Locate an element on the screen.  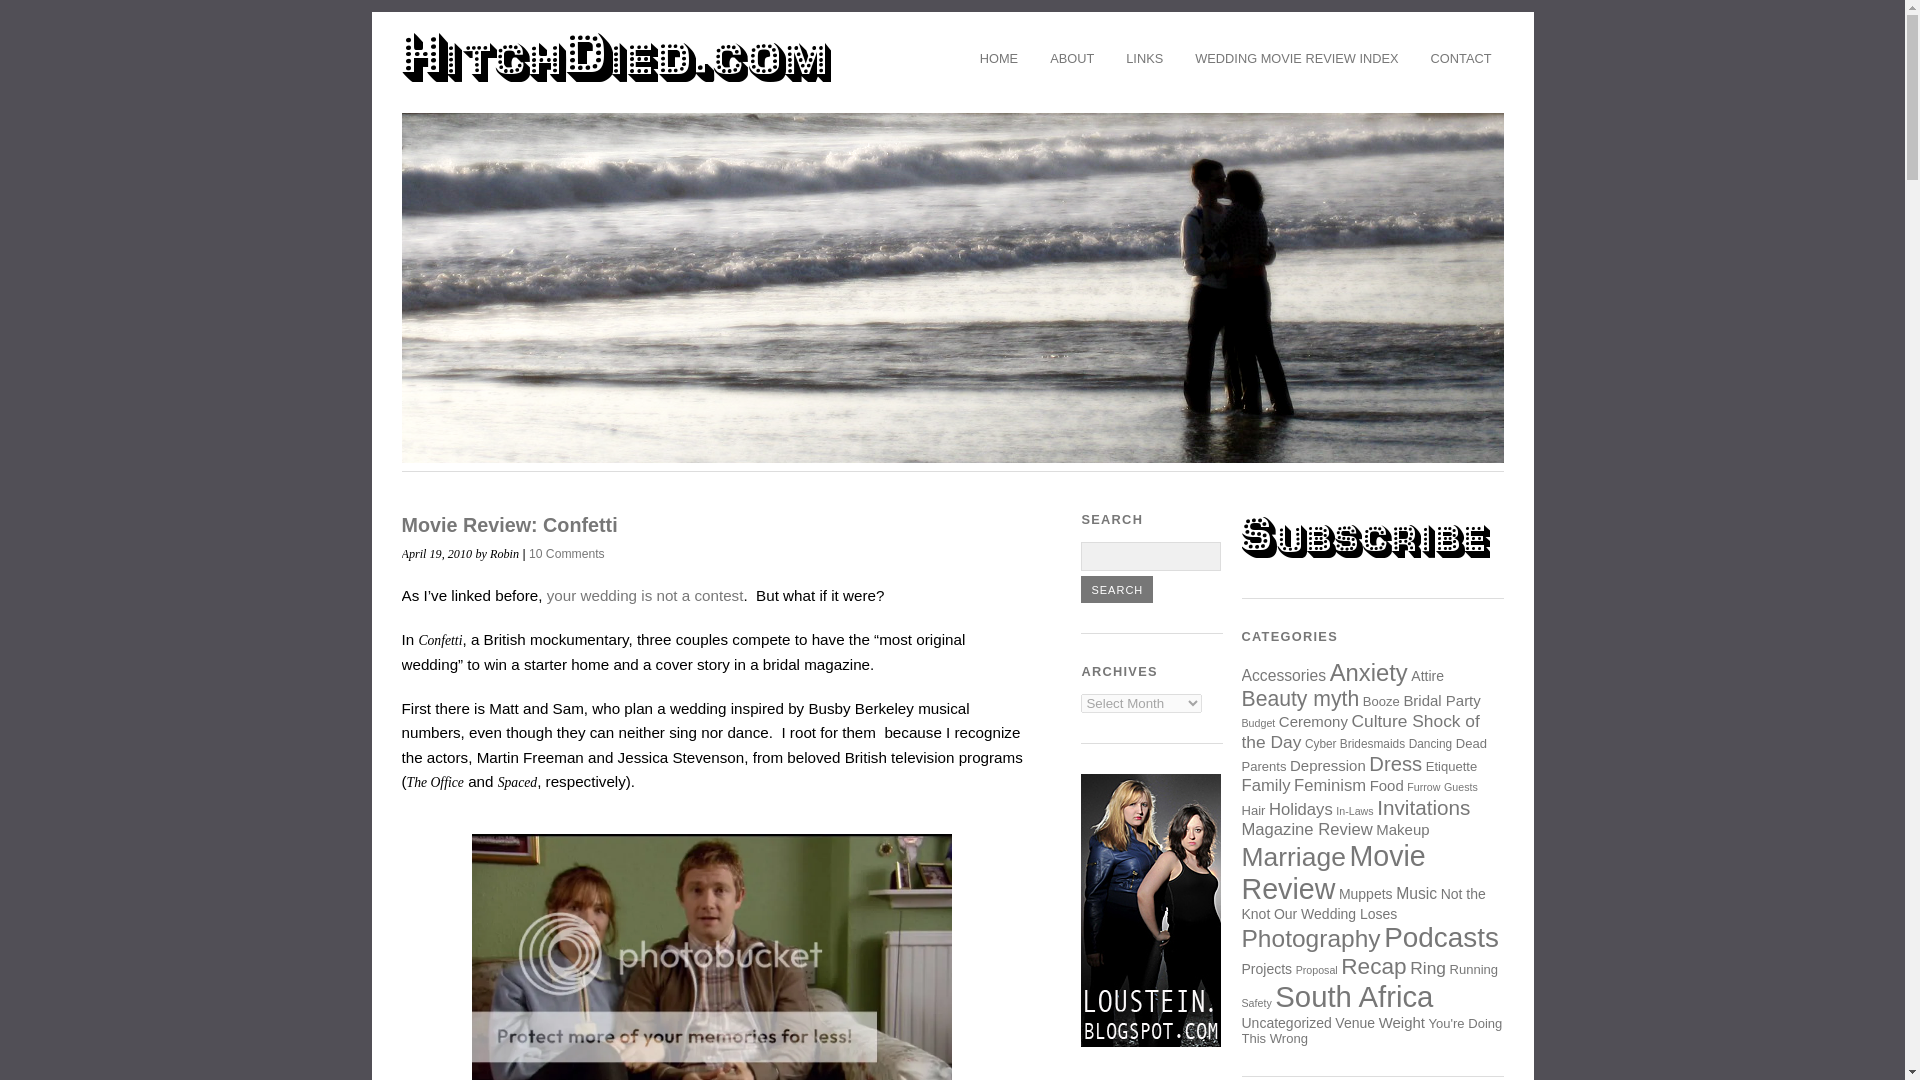
your wedding is not a contest is located at coordinates (646, 595).